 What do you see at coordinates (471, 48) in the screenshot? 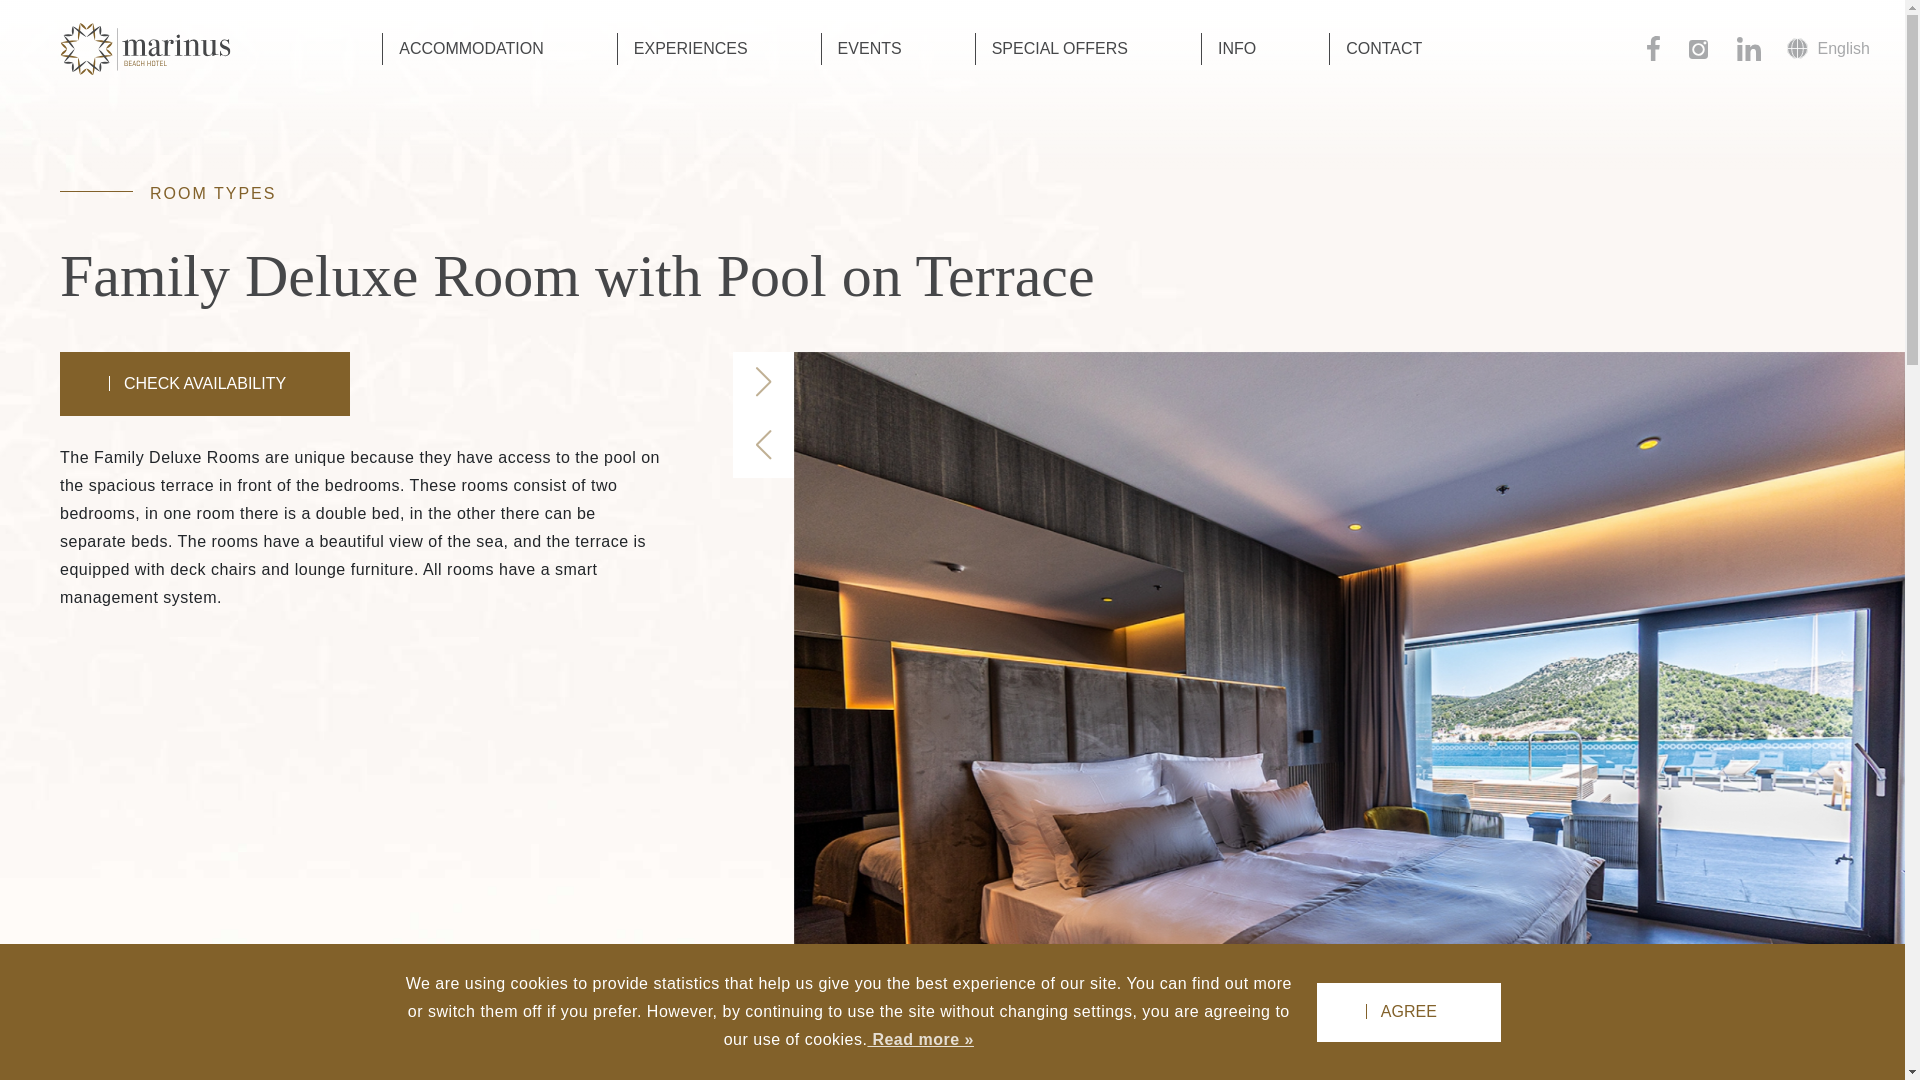
I see `ACCOMMODATION` at bounding box center [471, 48].